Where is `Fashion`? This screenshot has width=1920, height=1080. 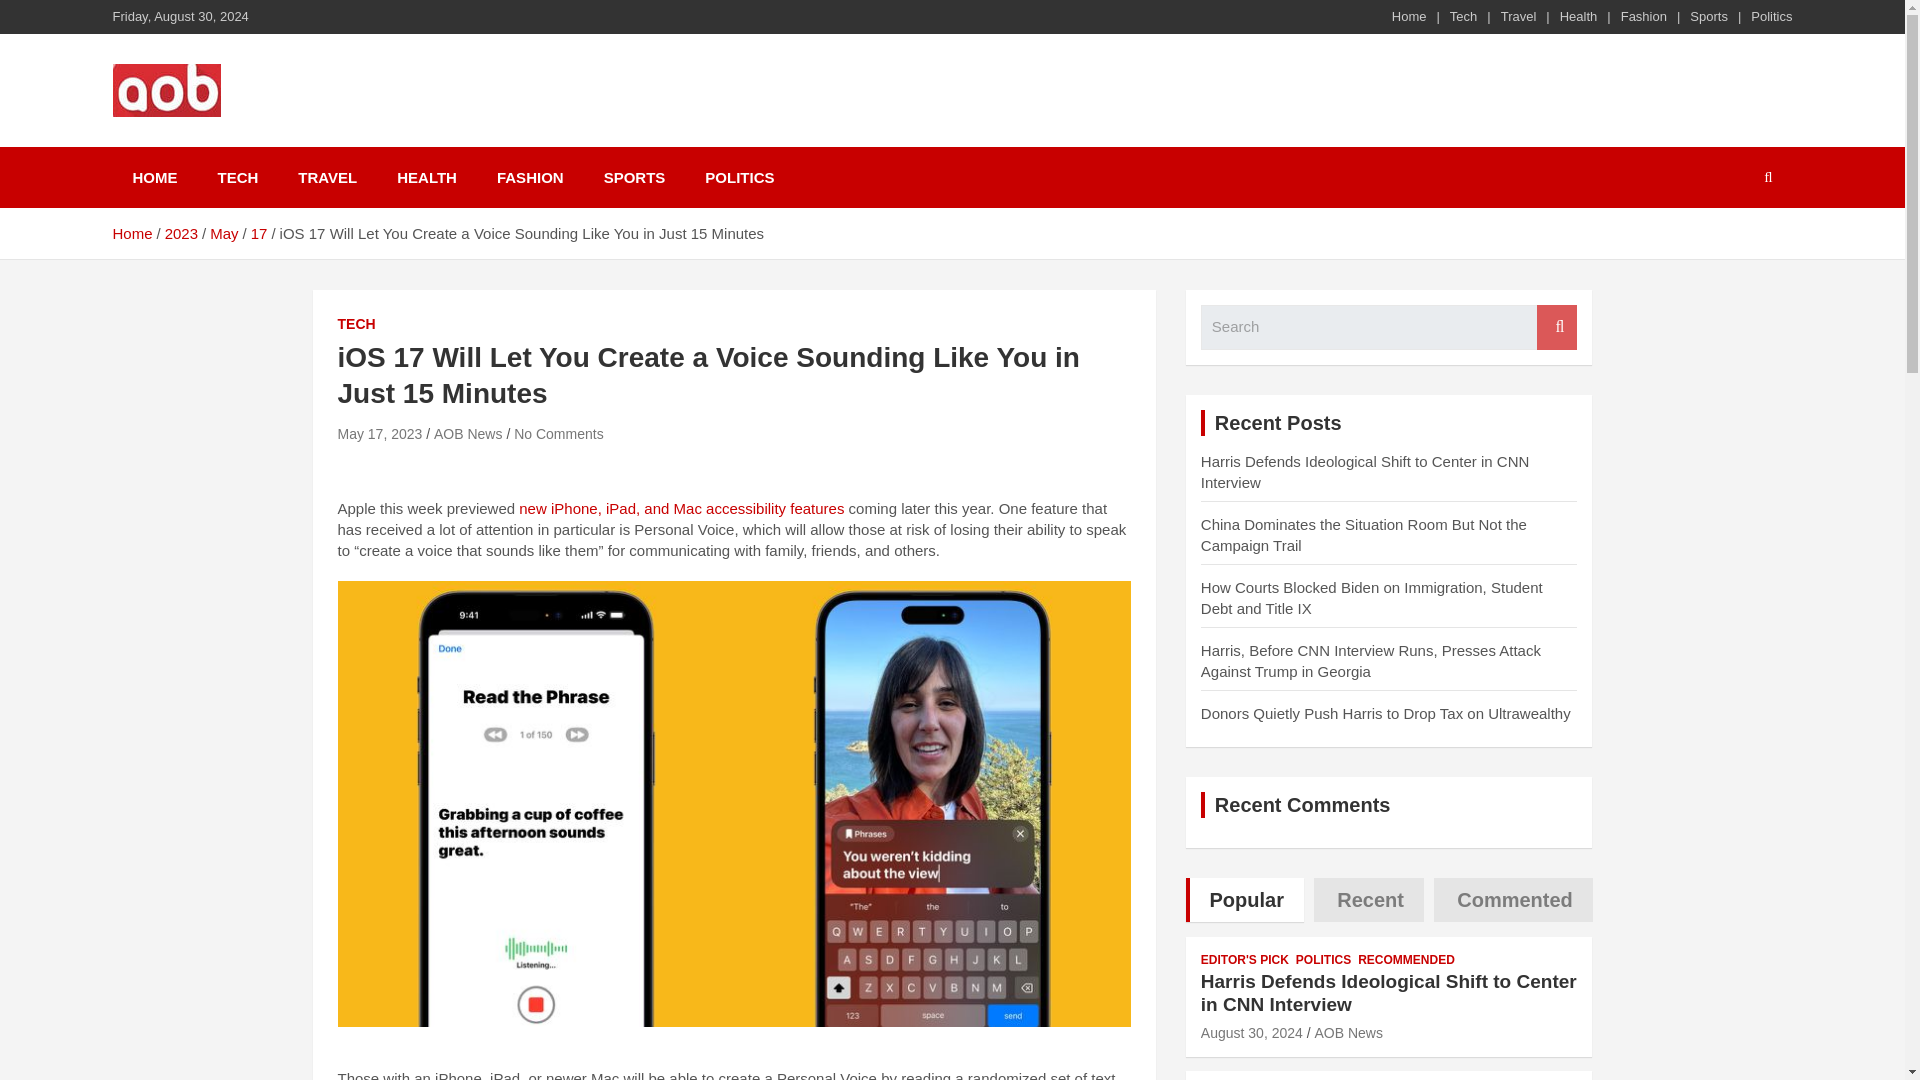 Fashion is located at coordinates (1643, 16).